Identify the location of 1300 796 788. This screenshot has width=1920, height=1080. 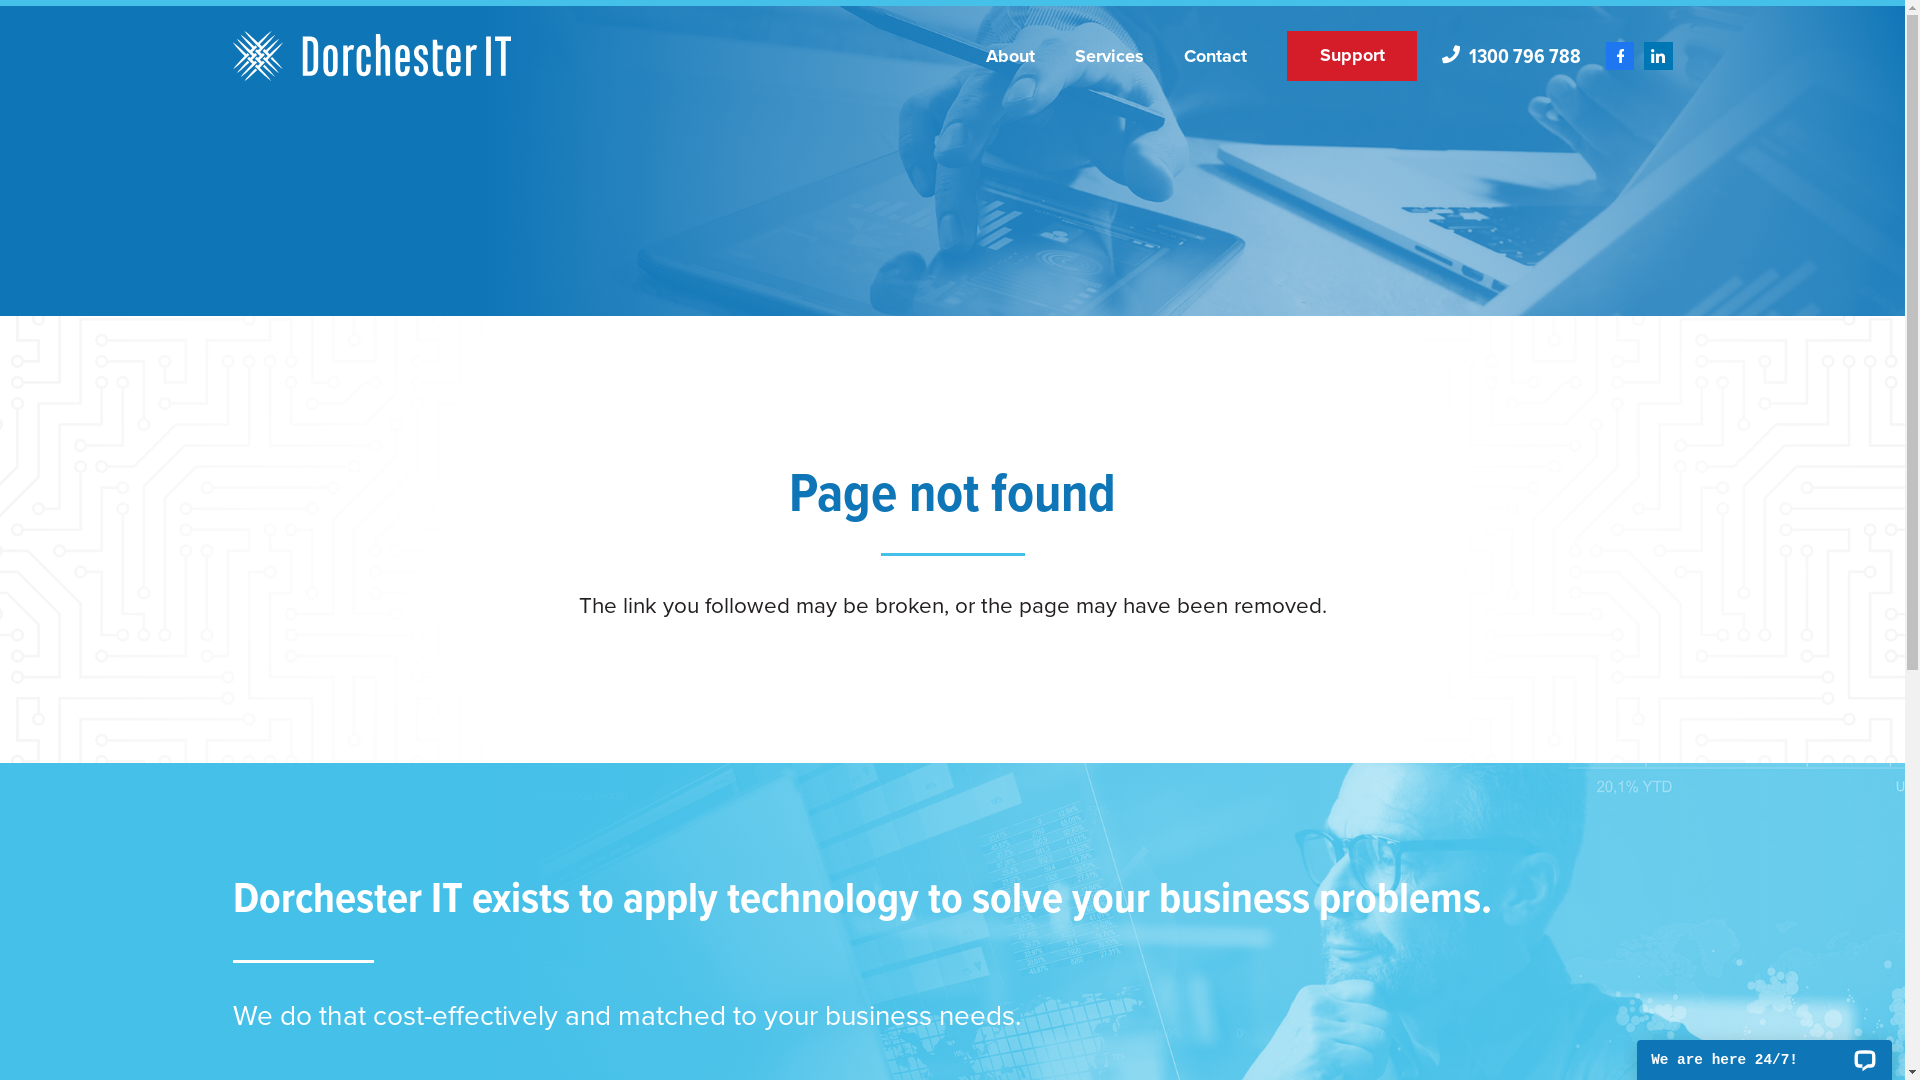
(1512, 56).